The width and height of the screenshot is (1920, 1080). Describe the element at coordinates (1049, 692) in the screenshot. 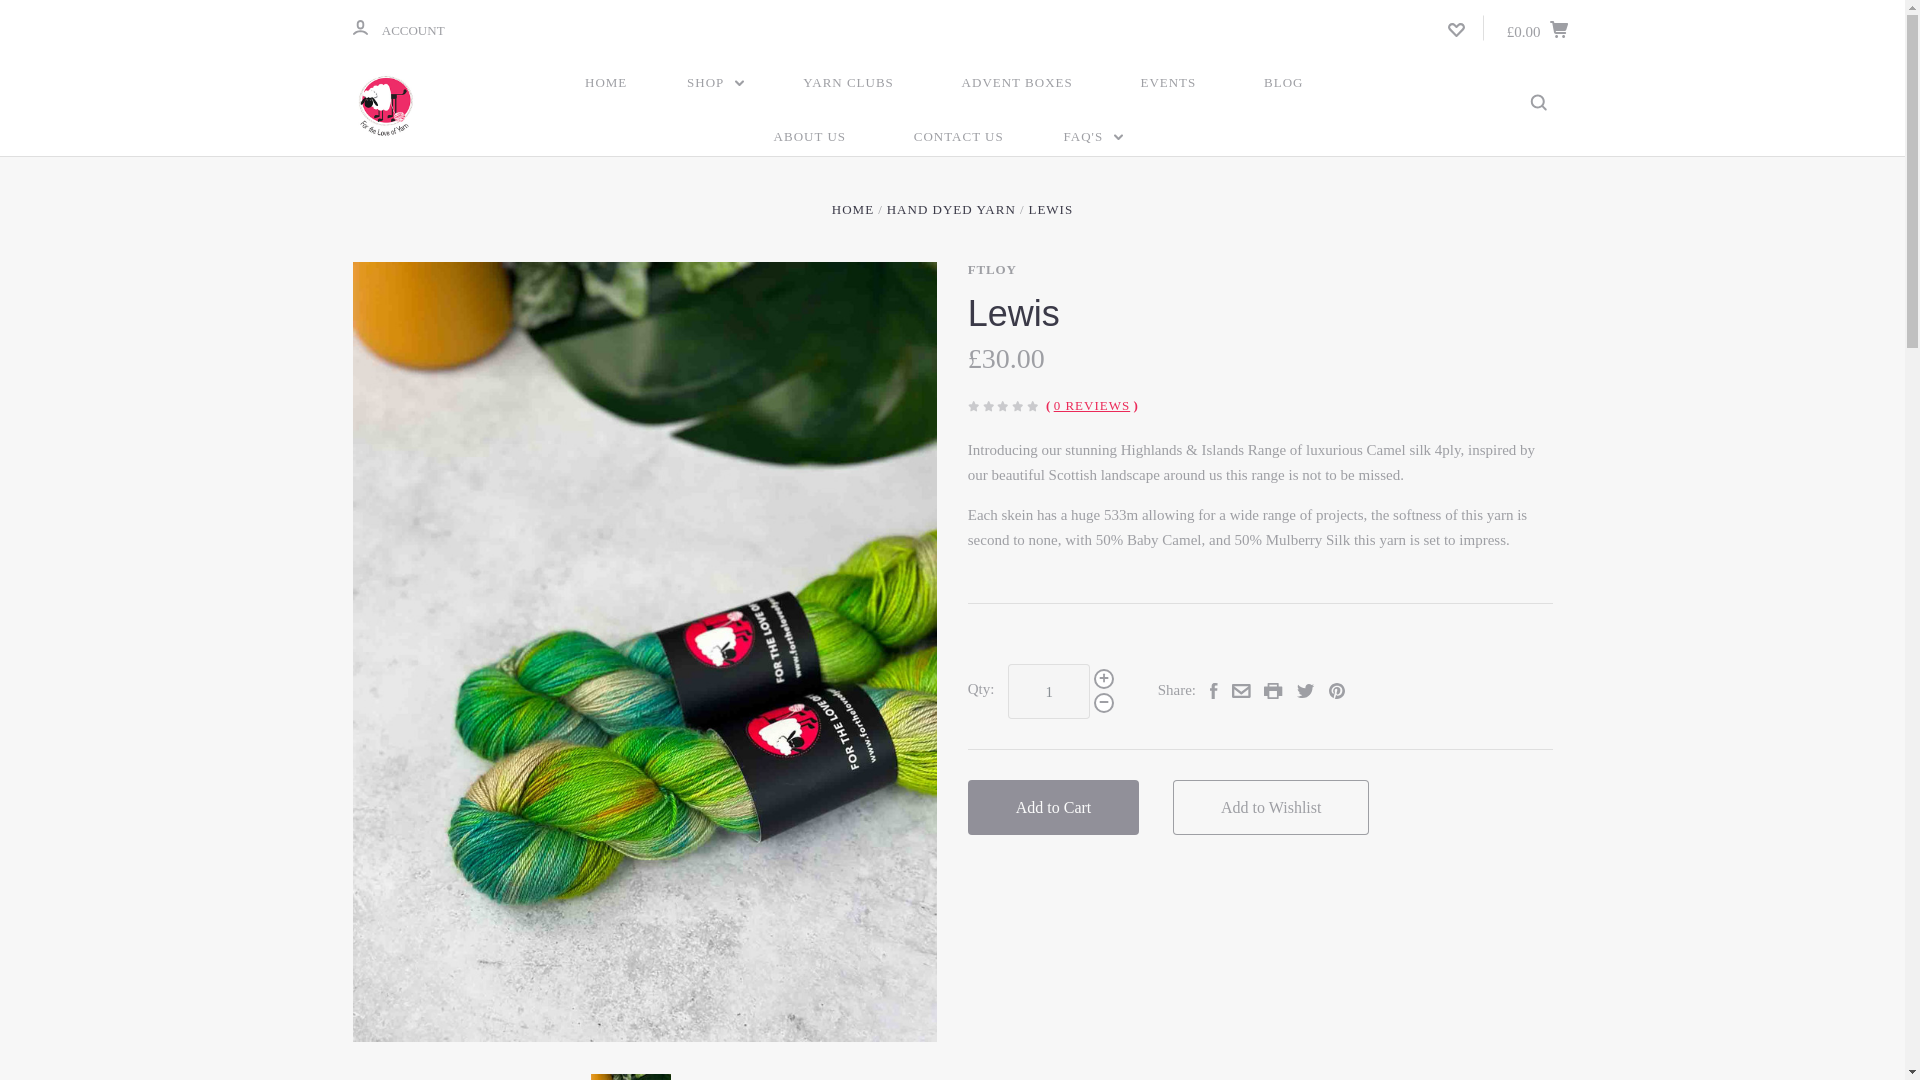

I see `1` at that location.